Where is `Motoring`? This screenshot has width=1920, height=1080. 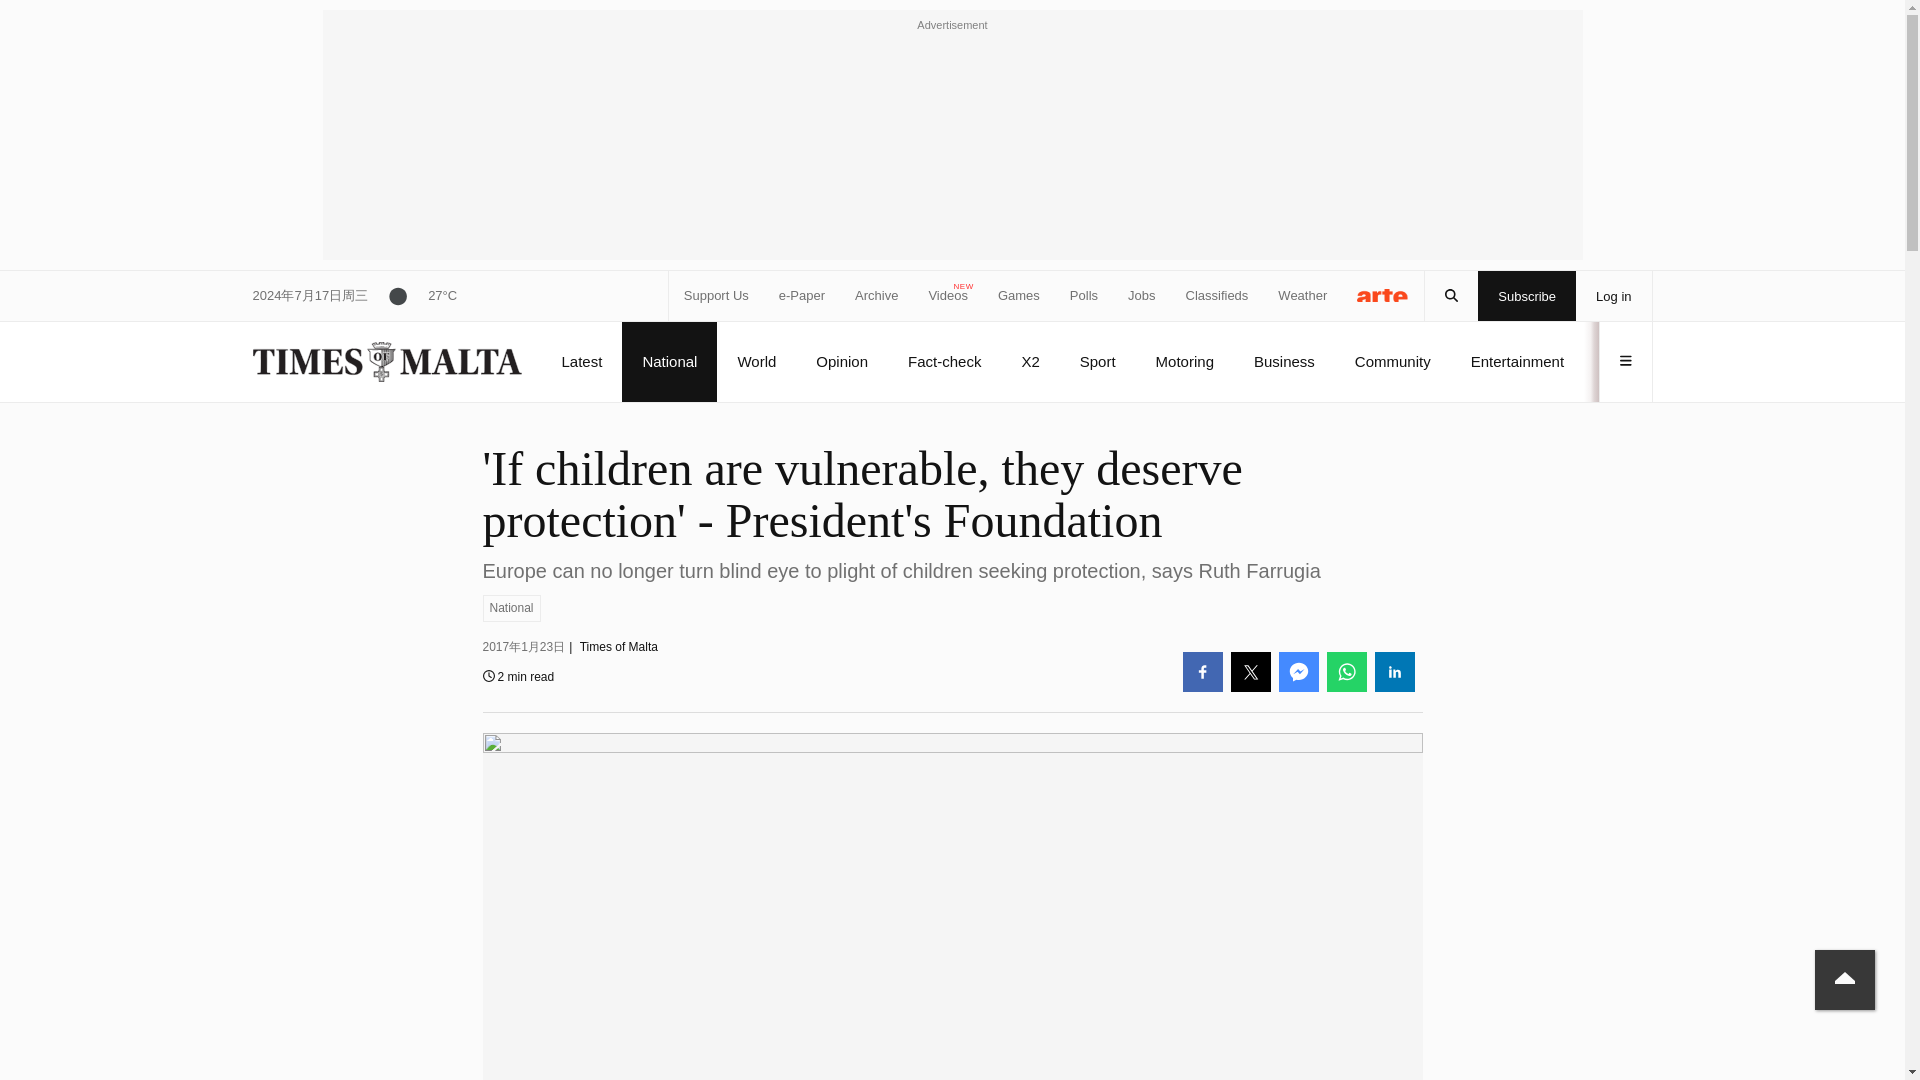 Motoring is located at coordinates (1184, 361).